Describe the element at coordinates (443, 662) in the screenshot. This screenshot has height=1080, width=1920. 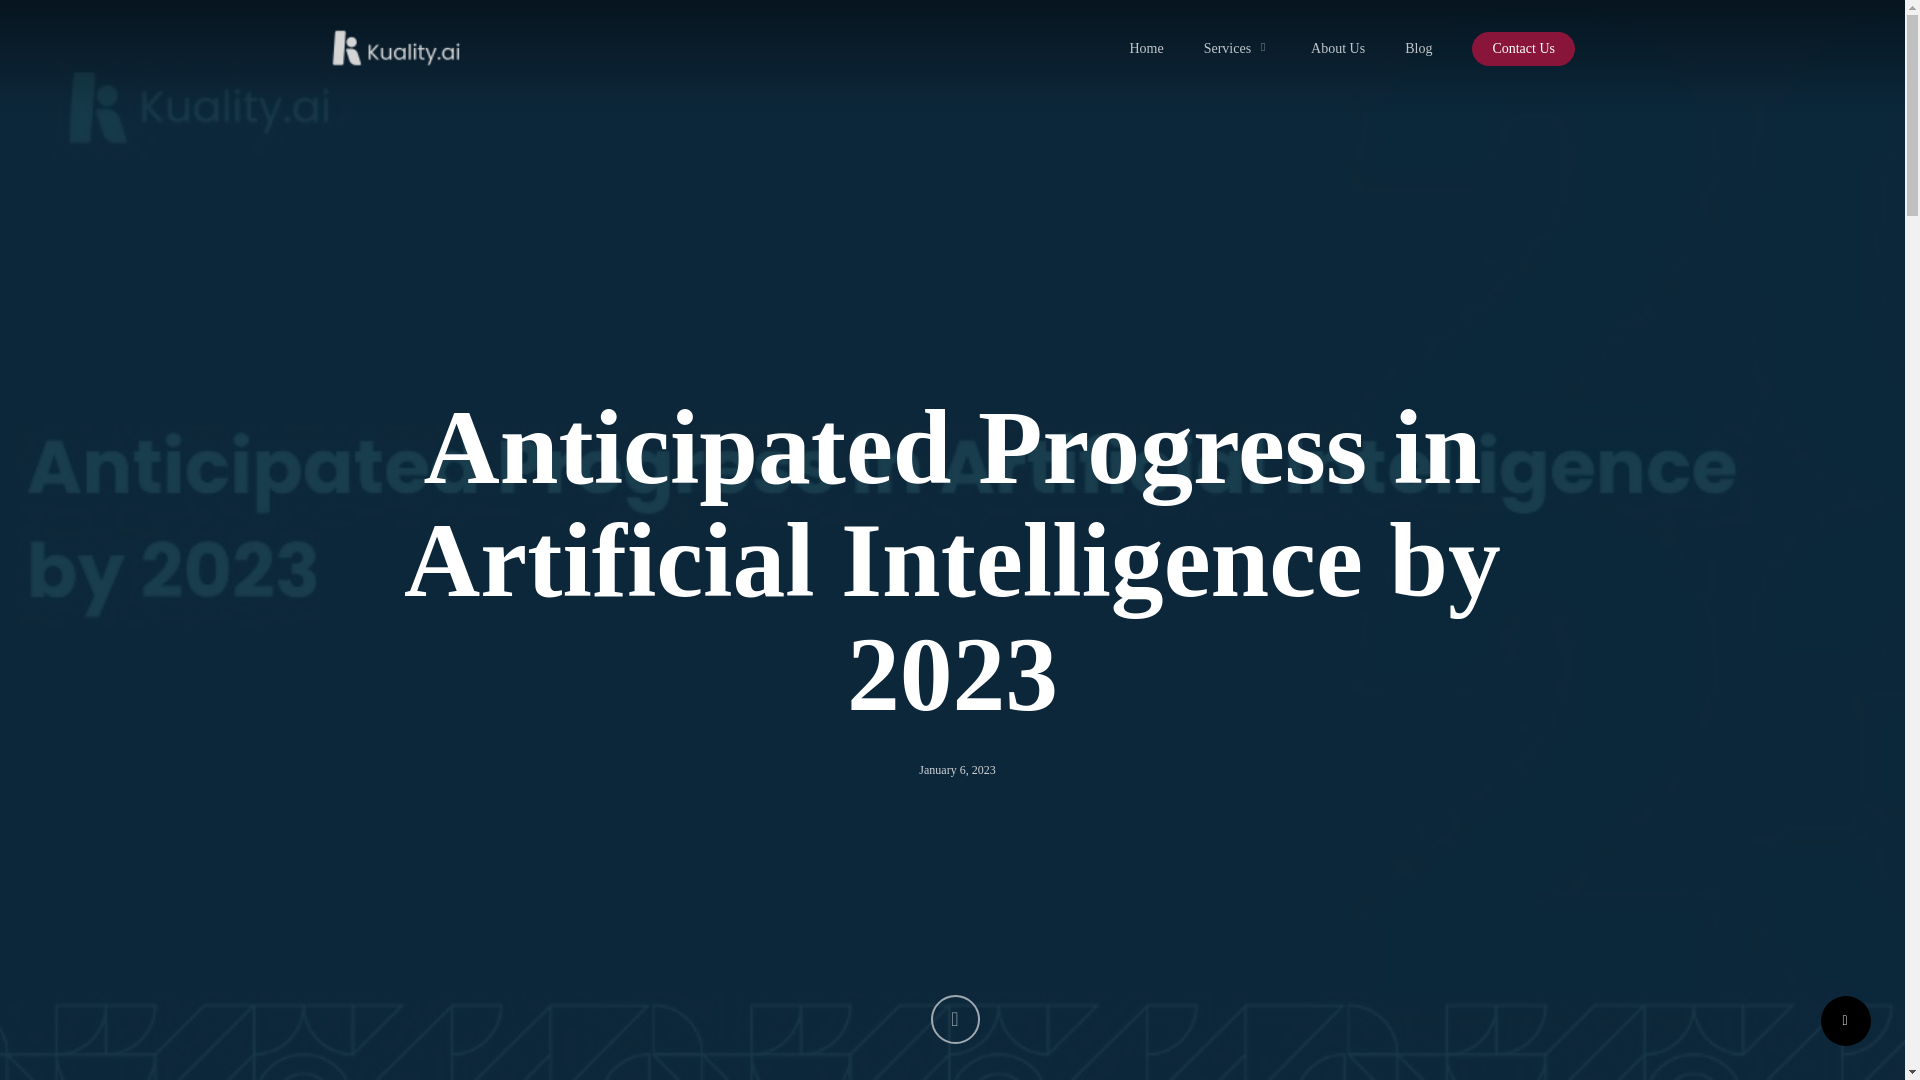
I see `Fleet Management Cloud Suite` at that location.